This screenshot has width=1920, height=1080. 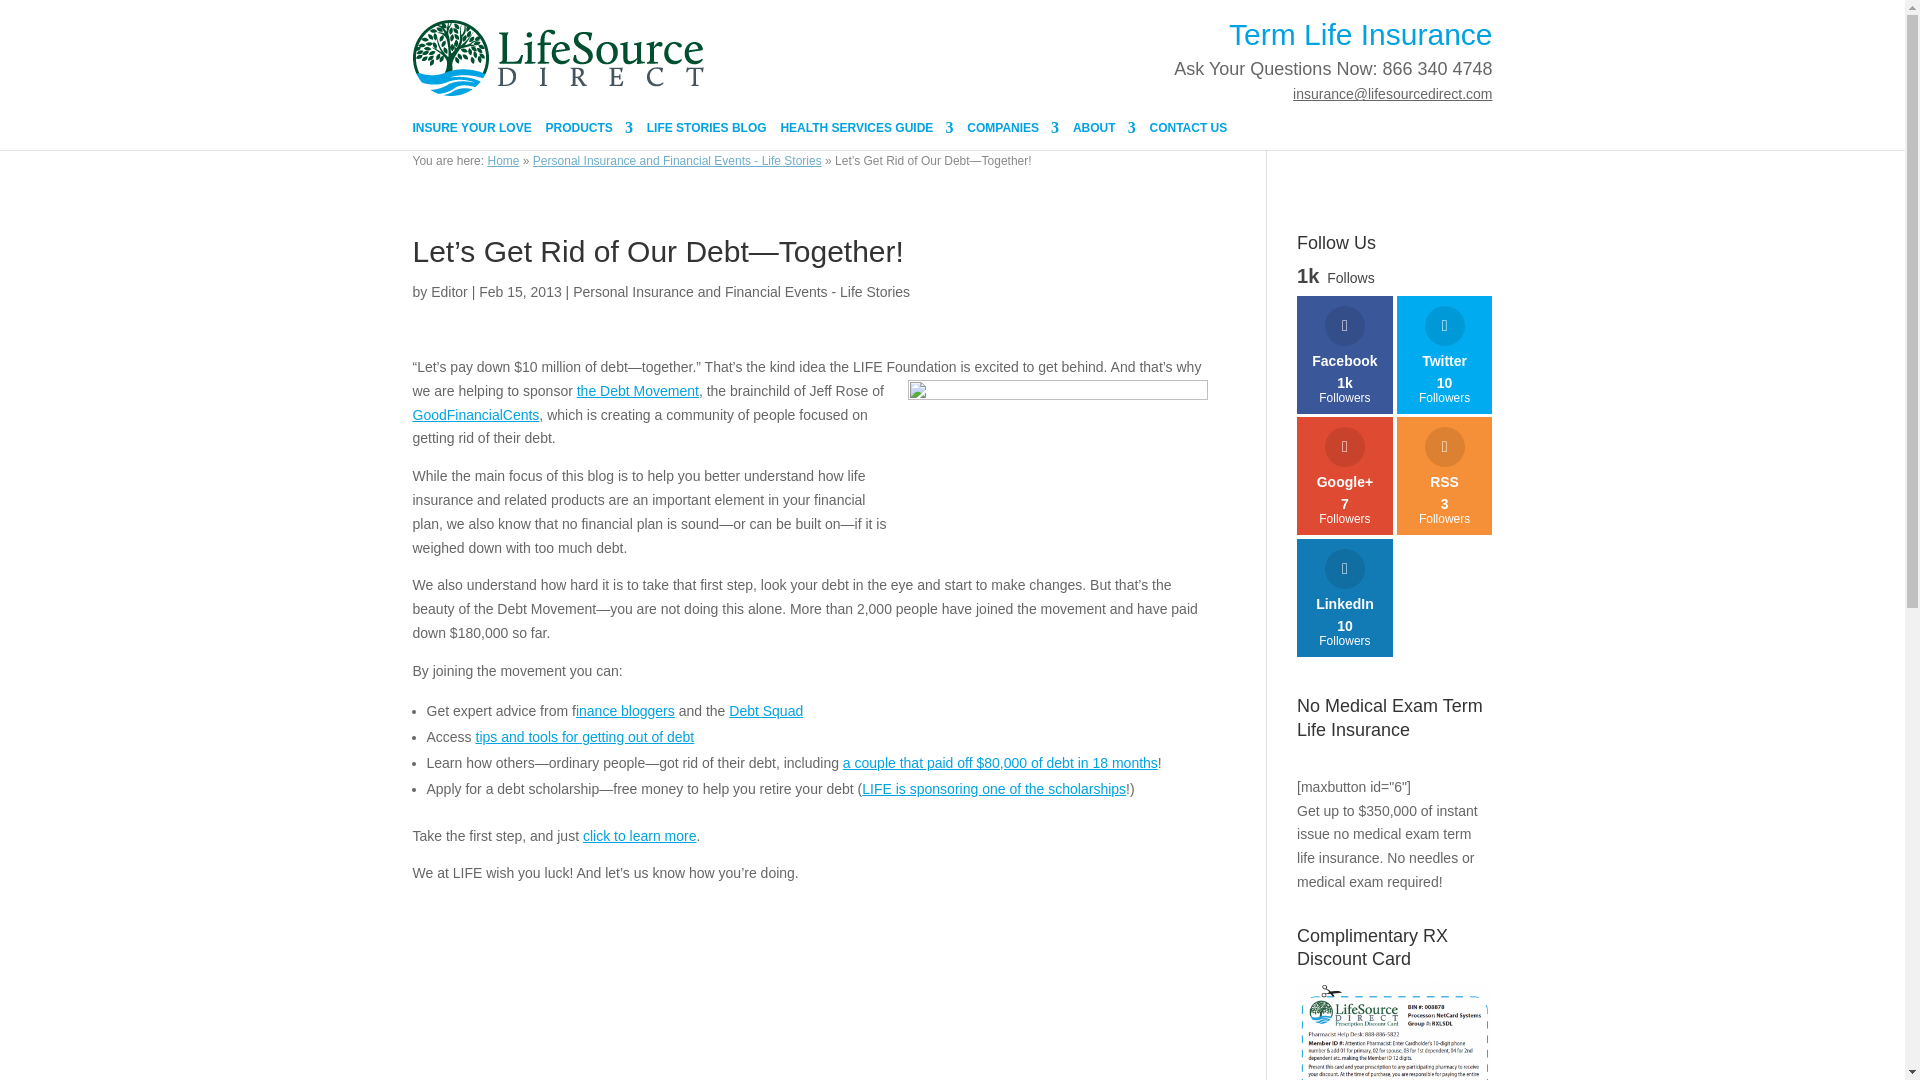 I want to click on Home, so click(x=502, y=161).